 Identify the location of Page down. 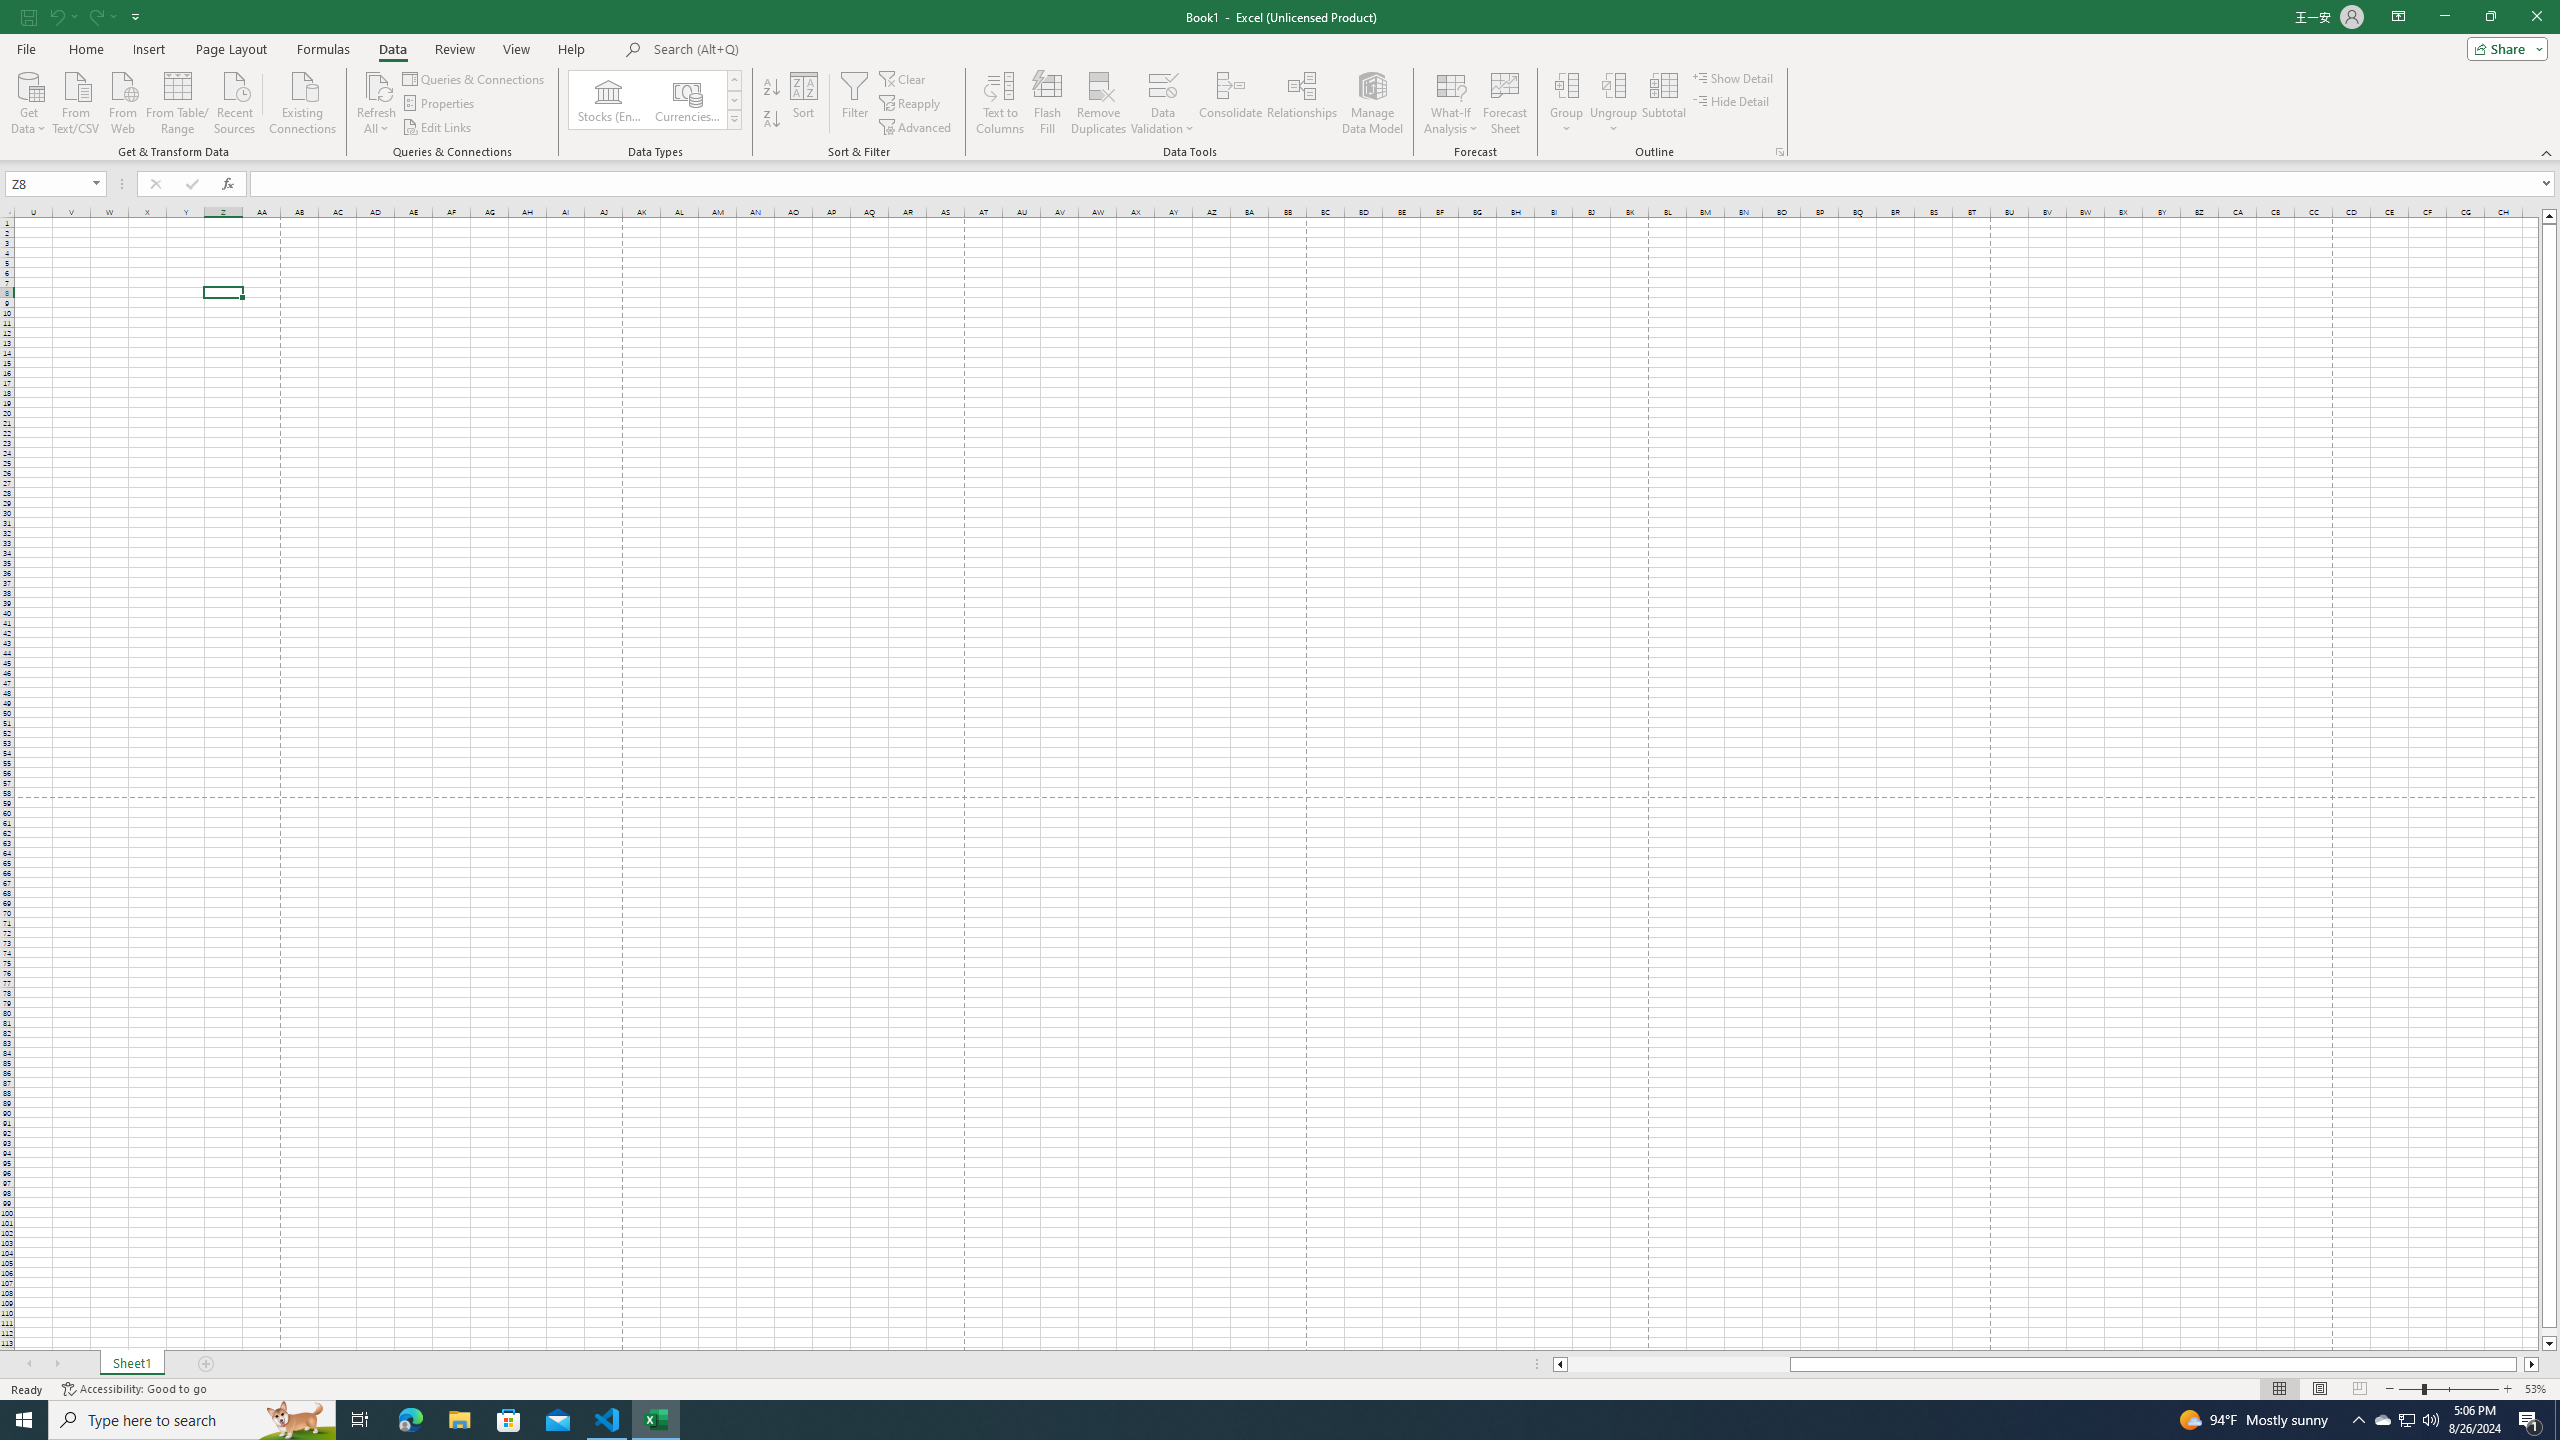
(2550, 1332).